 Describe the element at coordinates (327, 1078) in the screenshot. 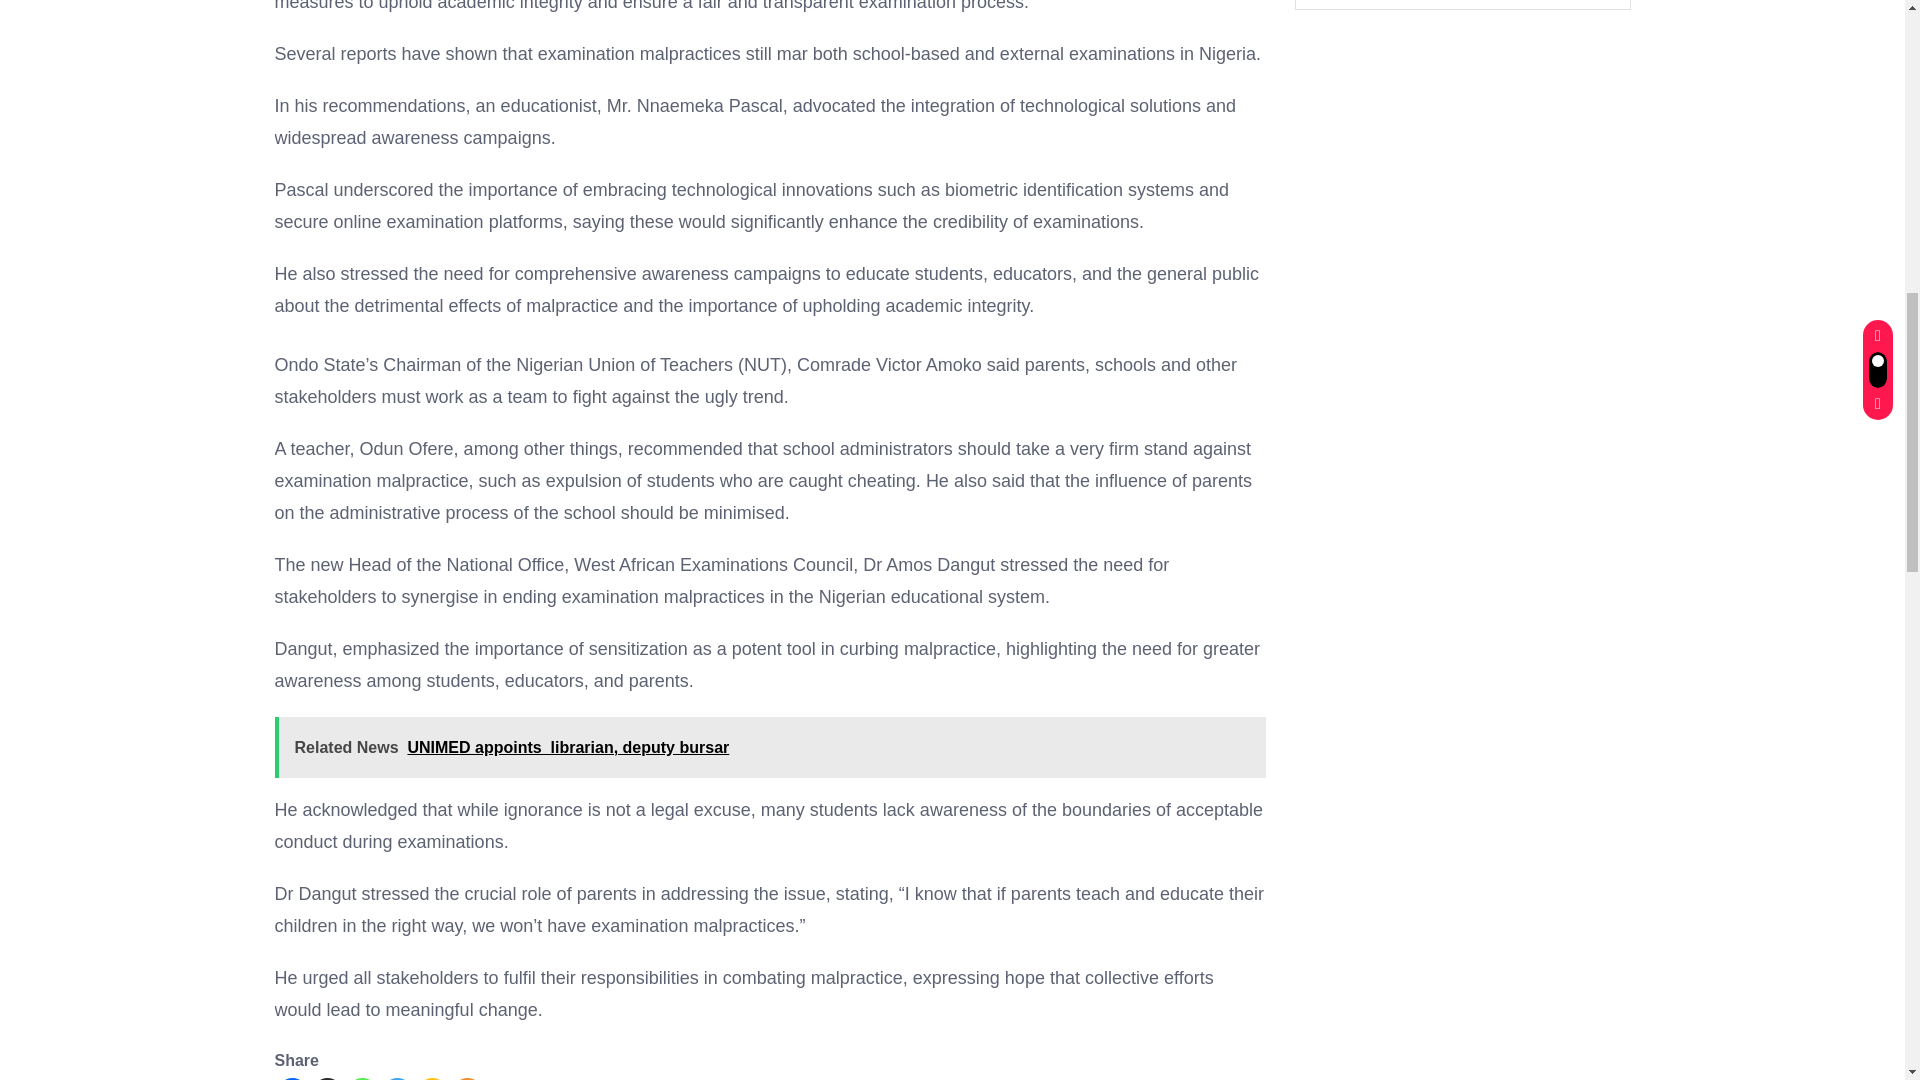

I see `X` at that location.